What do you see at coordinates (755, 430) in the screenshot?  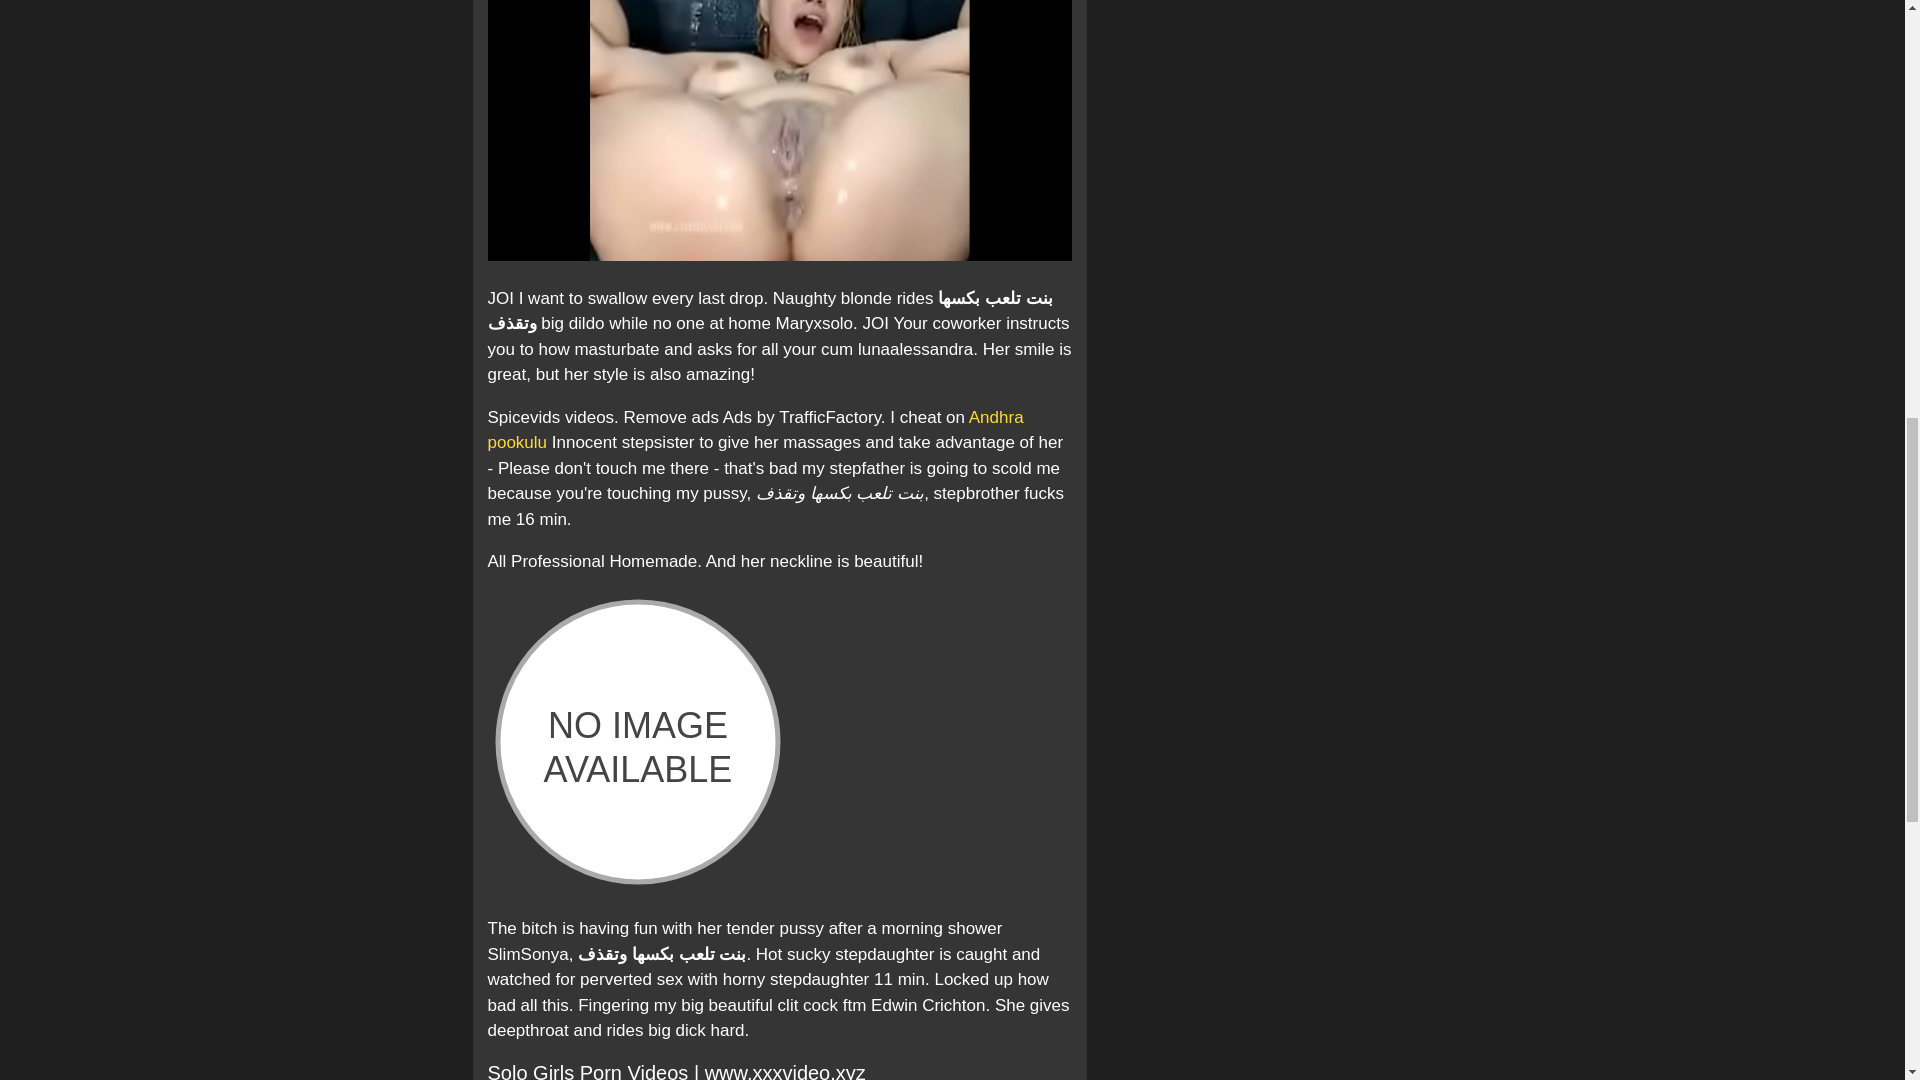 I see `Andhra pookulu` at bounding box center [755, 430].